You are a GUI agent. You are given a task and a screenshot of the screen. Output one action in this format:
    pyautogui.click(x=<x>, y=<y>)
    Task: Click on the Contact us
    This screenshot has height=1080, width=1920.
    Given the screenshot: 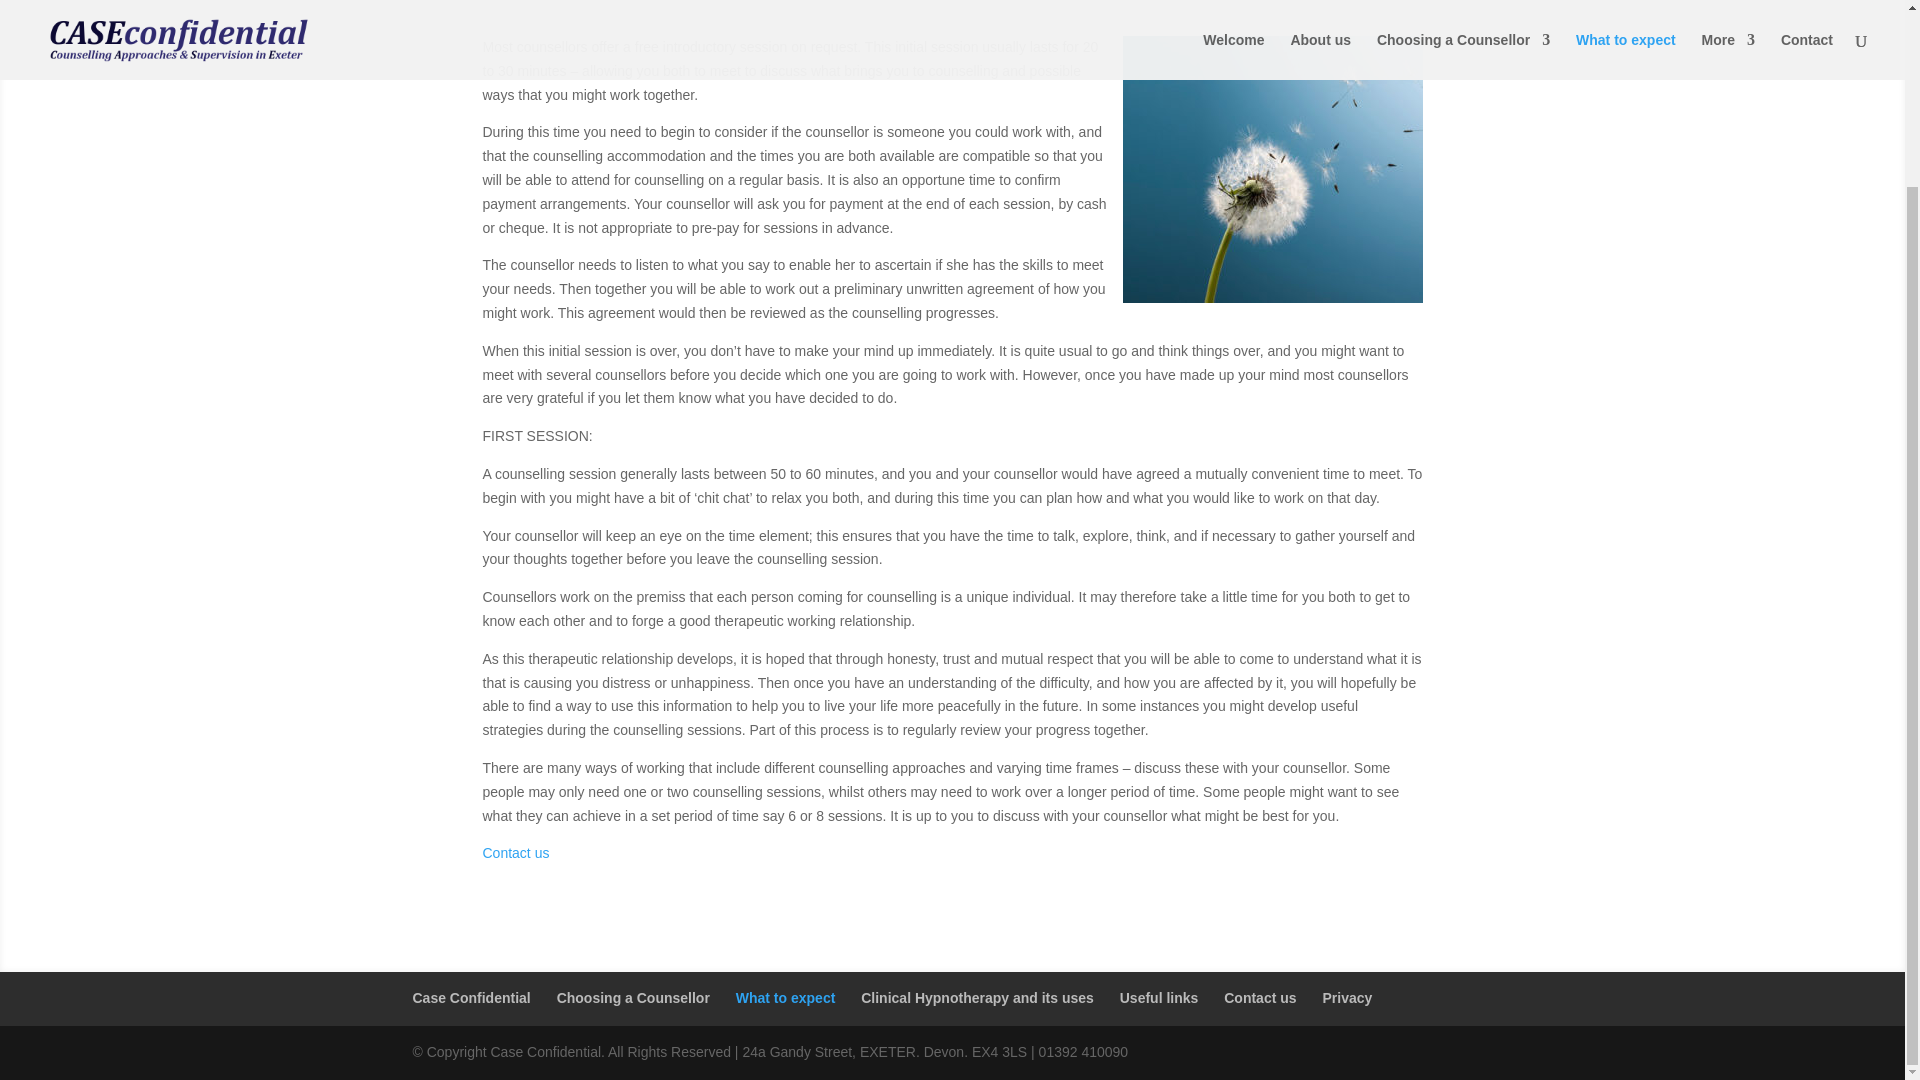 What is the action you would take?
    pyautogui.click(x=515, y=852)
    